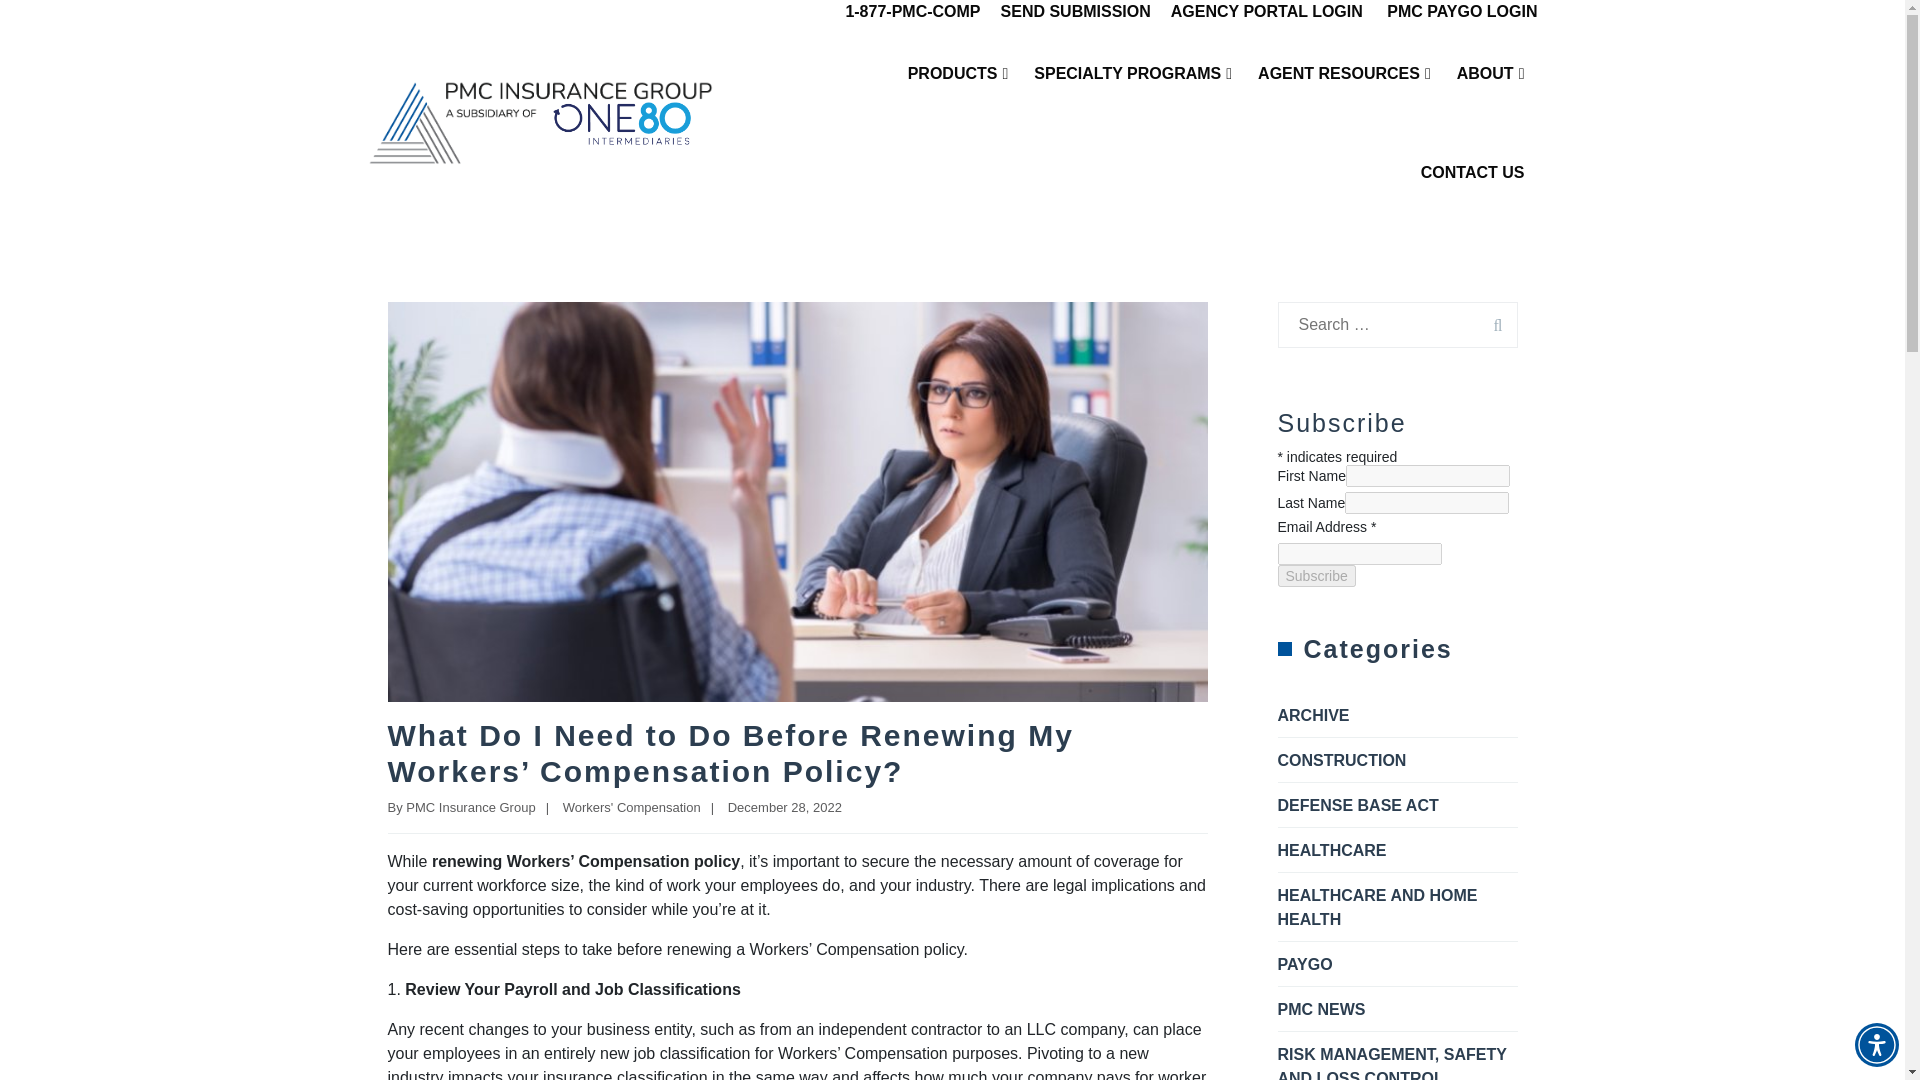  Describe the element at coordinates (1876, 1044) in the screenshot. I see `Accessibility Menu` at that location.